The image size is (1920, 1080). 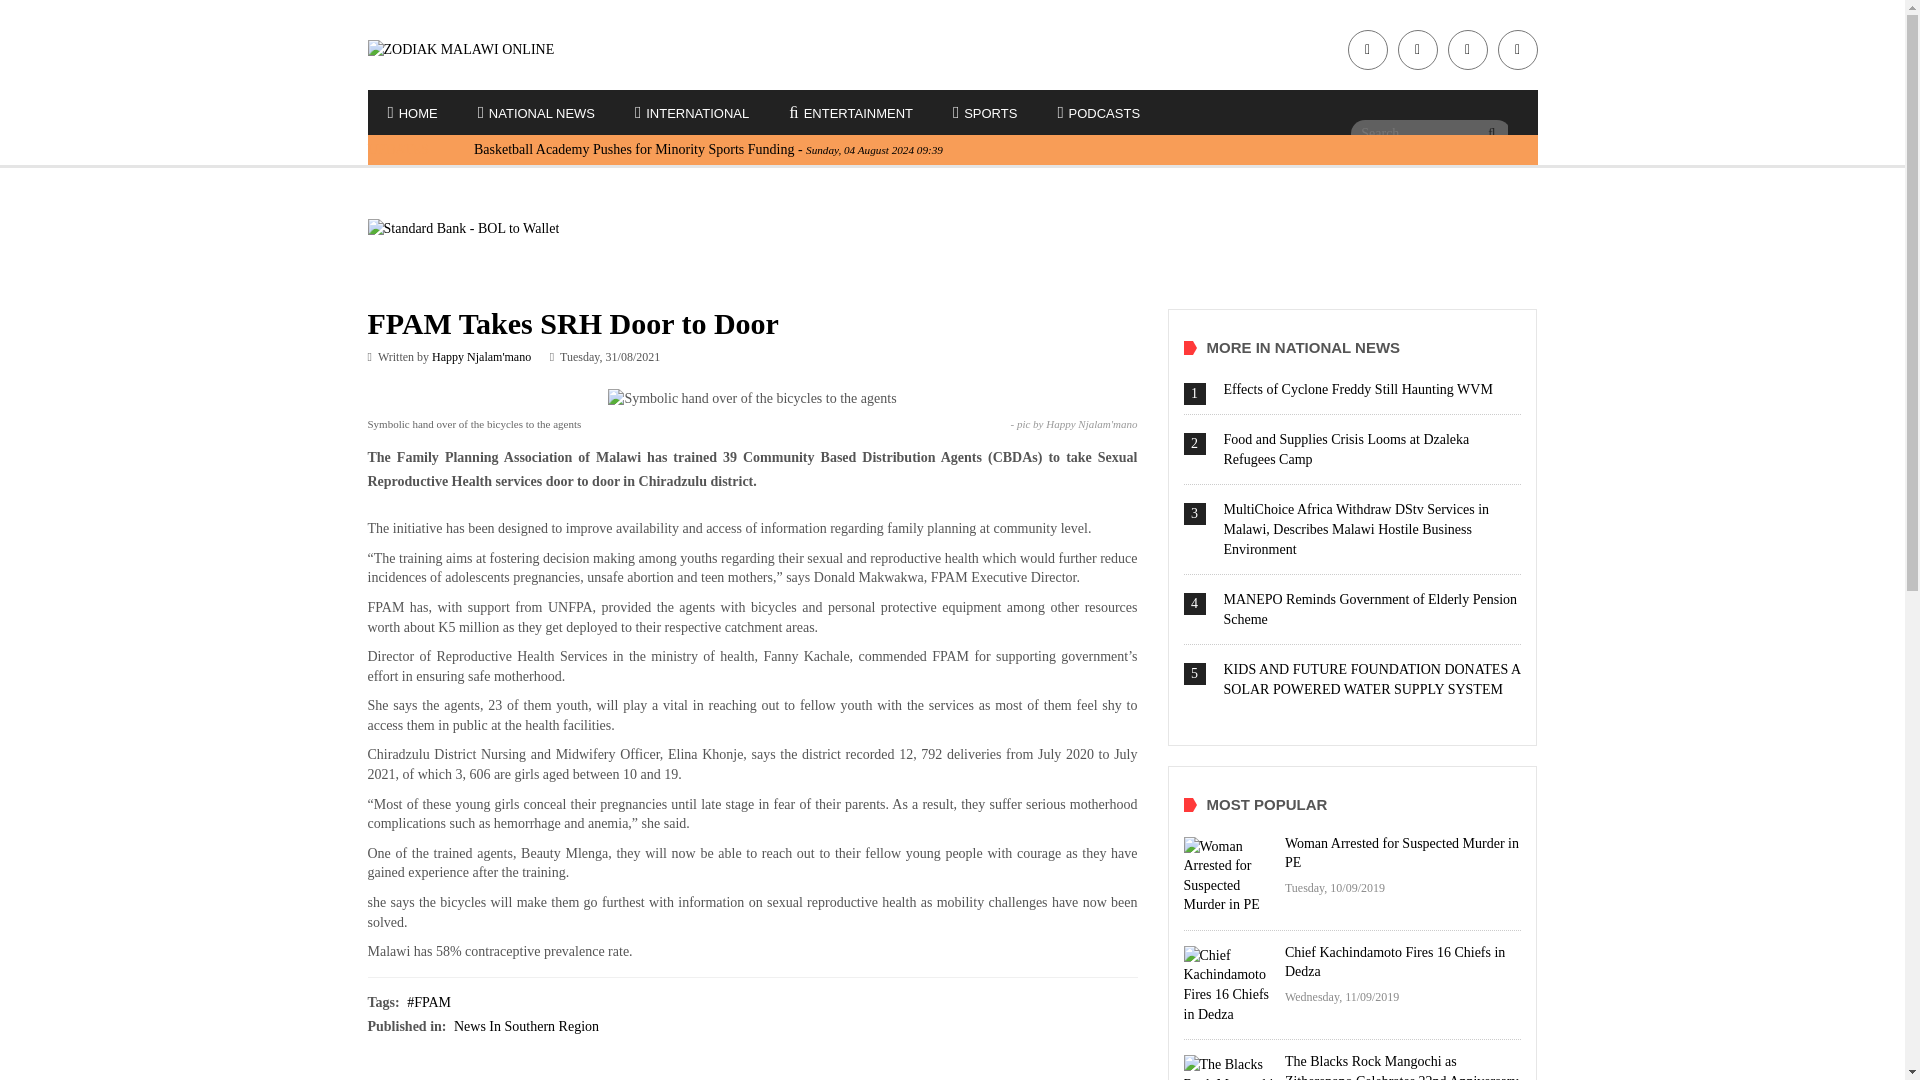 What do you see at coordinates (413, 114) in the screenshot?
I see `HOME` at bounding box center [413, 114].